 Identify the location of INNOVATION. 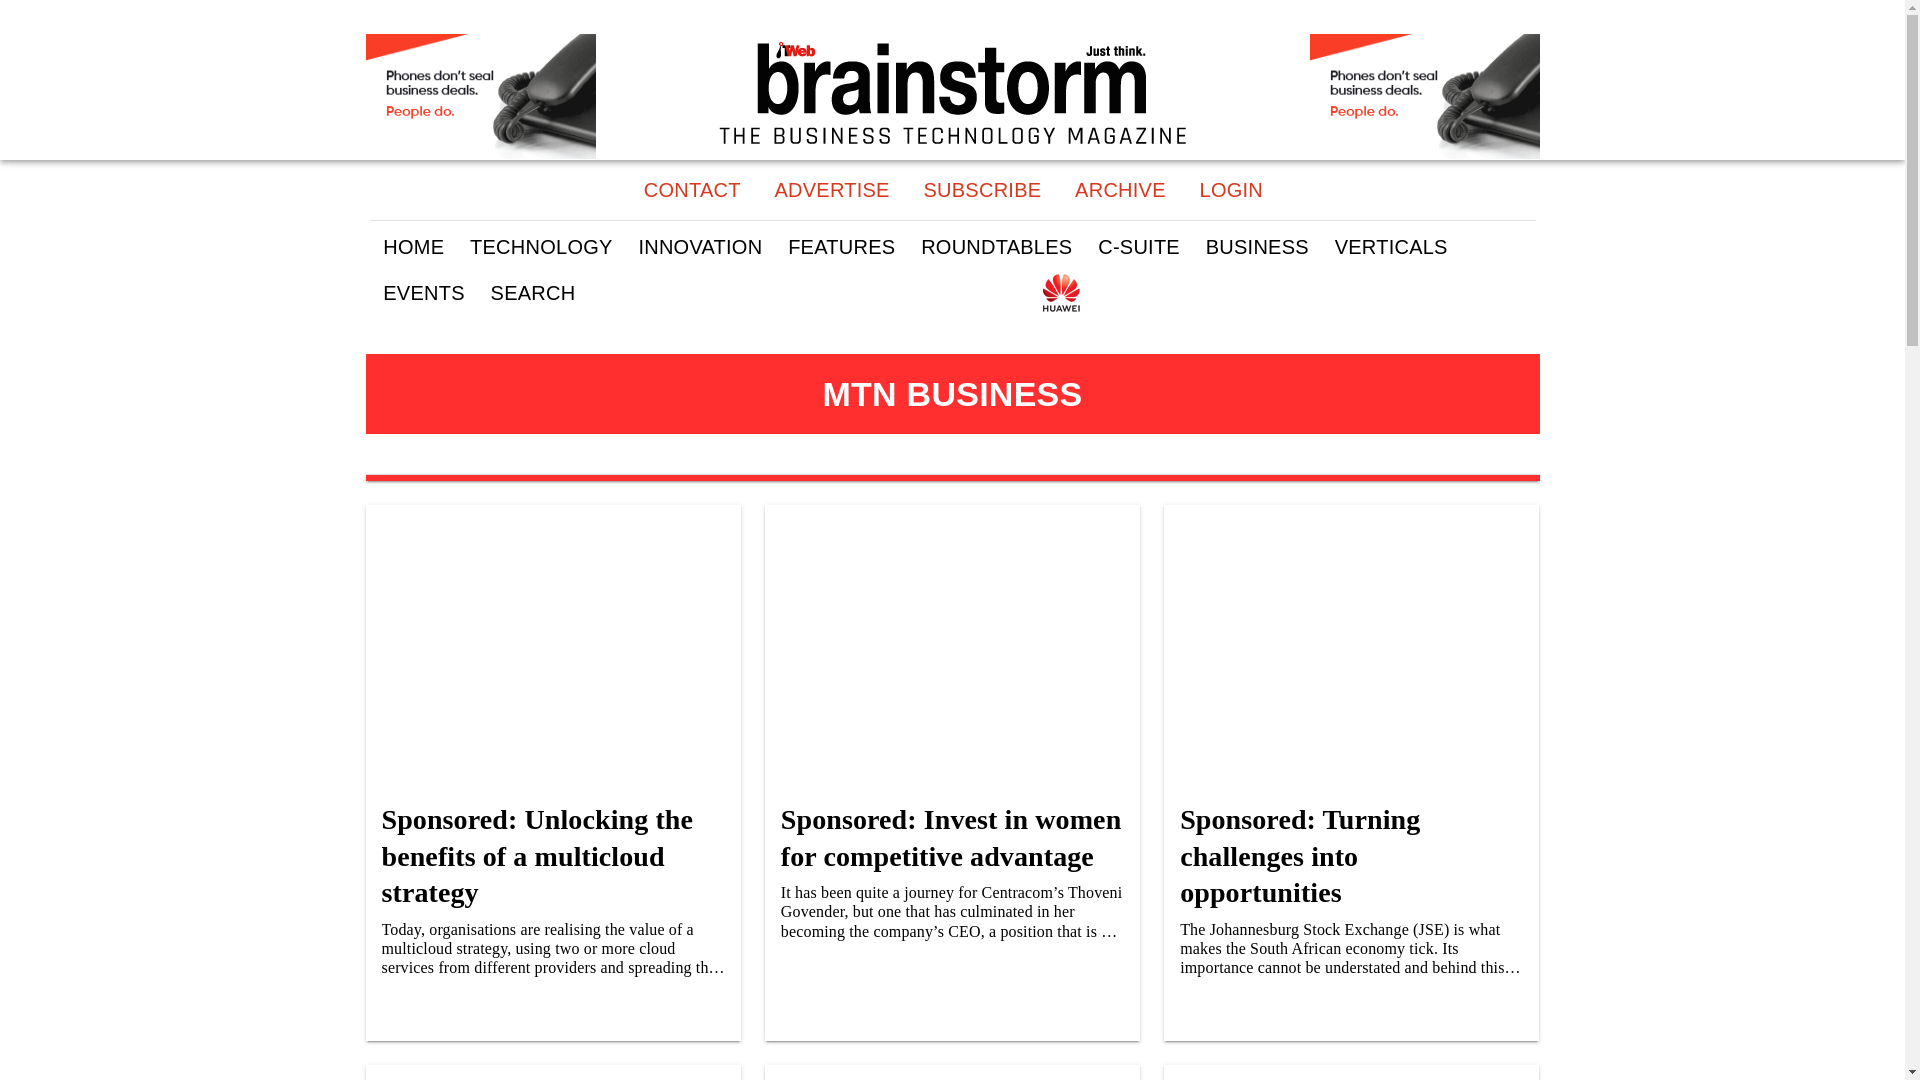
(700, 246).